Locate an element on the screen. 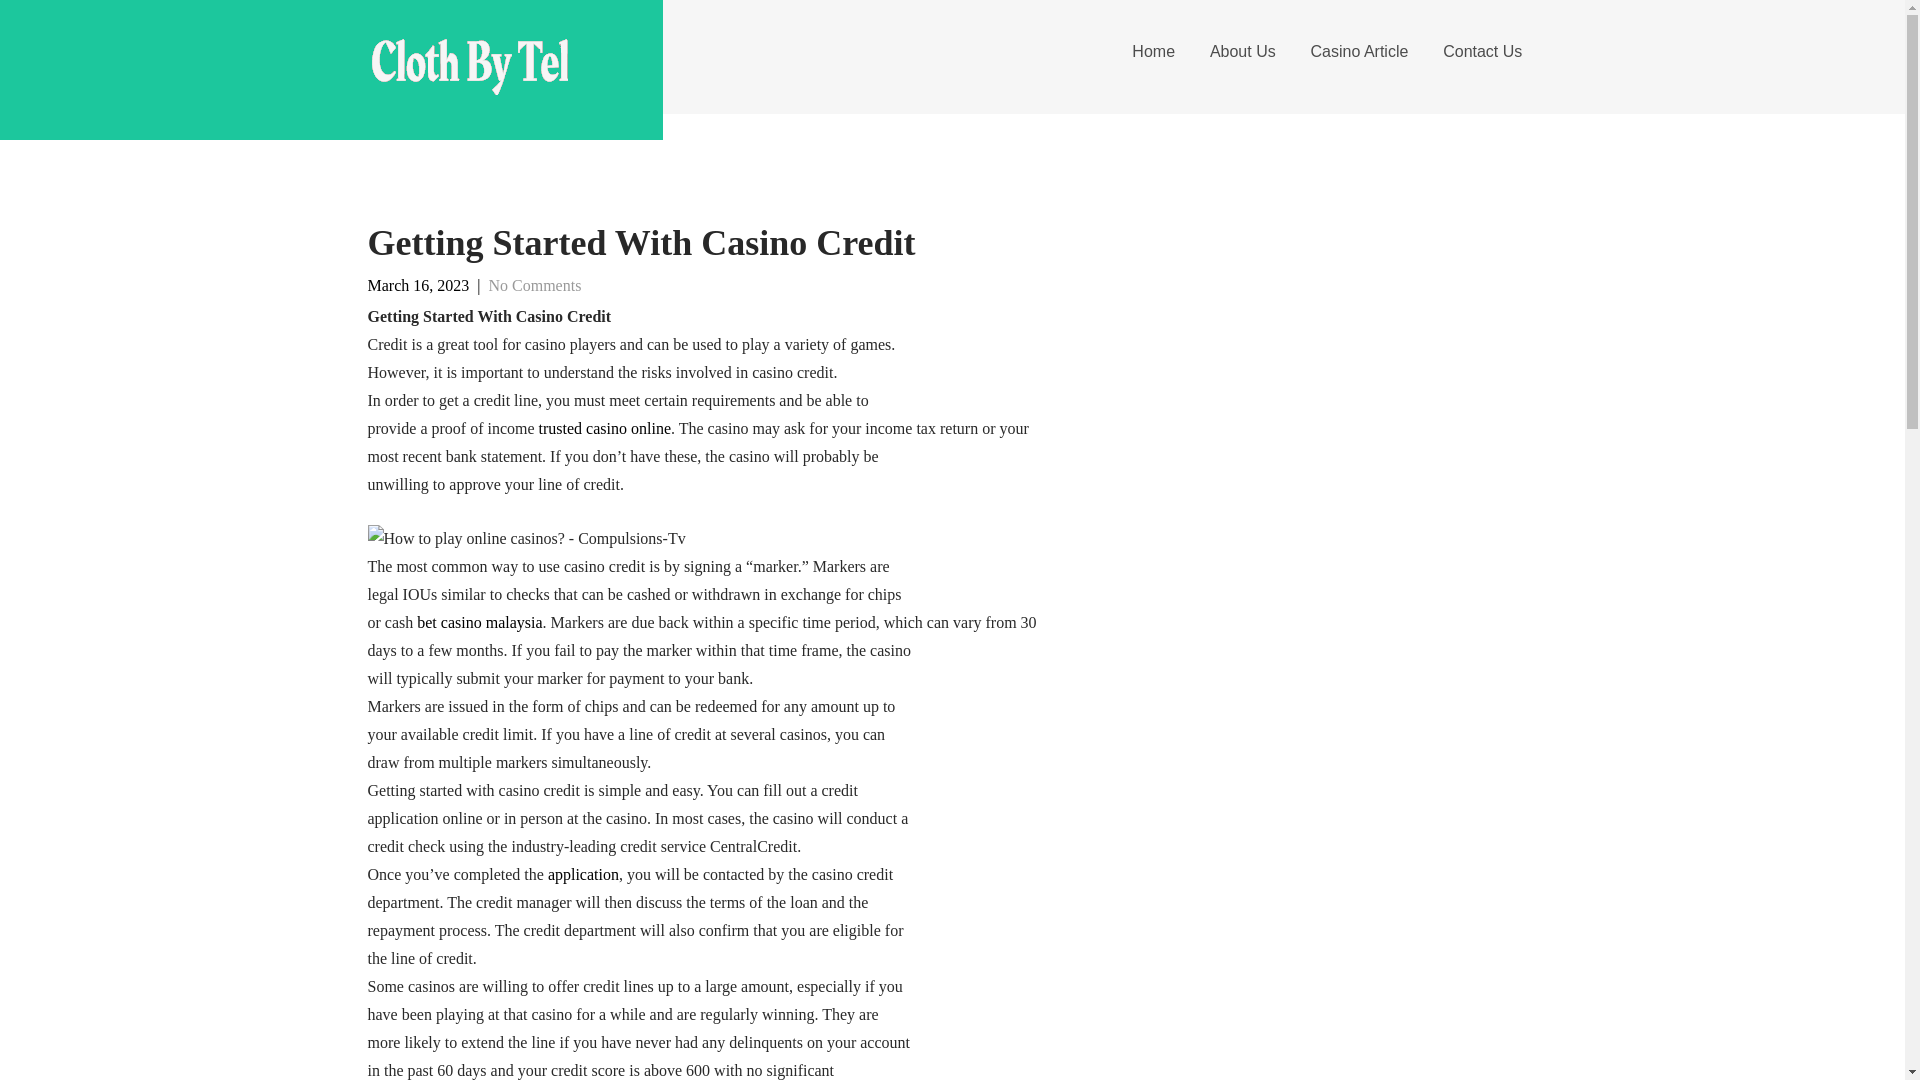 This screenshot has height=1080, width=1920. Casino Article is located at coordinates (1358, 52).